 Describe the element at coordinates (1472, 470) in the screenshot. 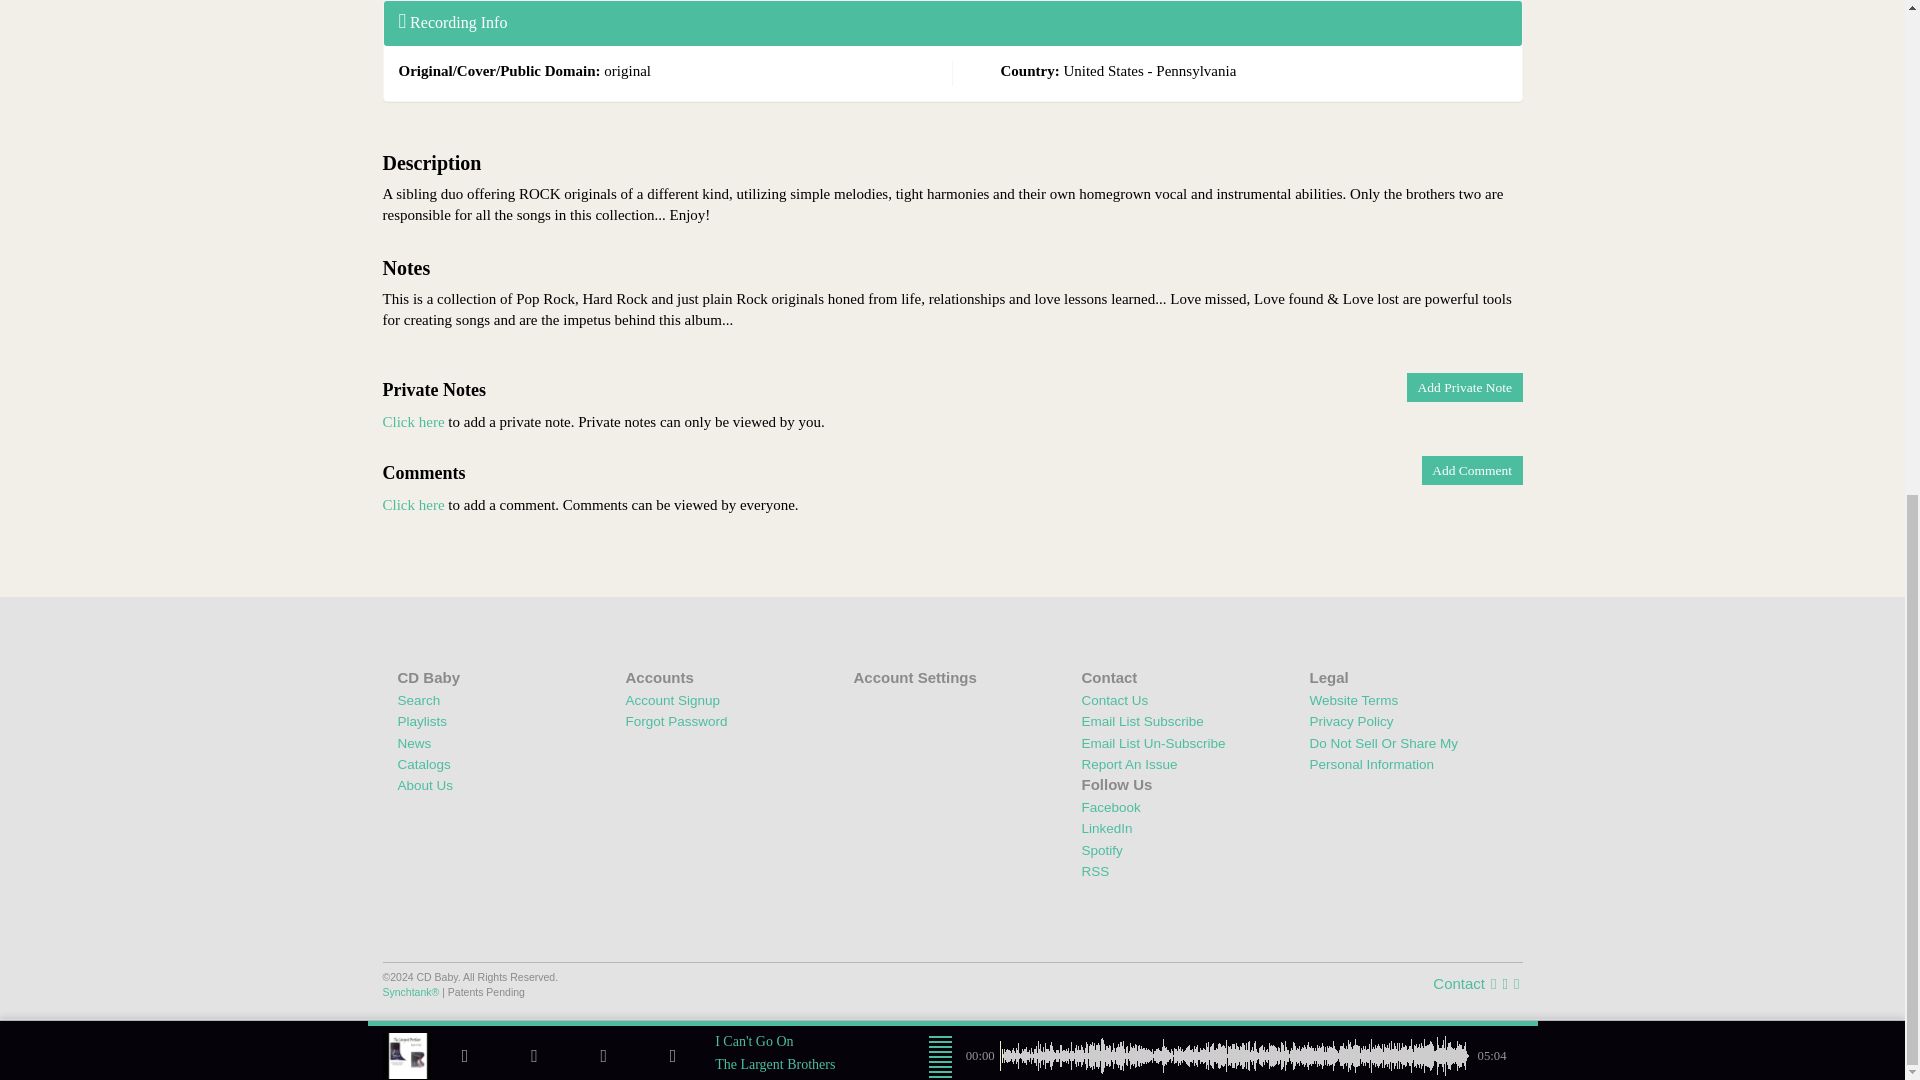

I see `Add Comment` at that location.